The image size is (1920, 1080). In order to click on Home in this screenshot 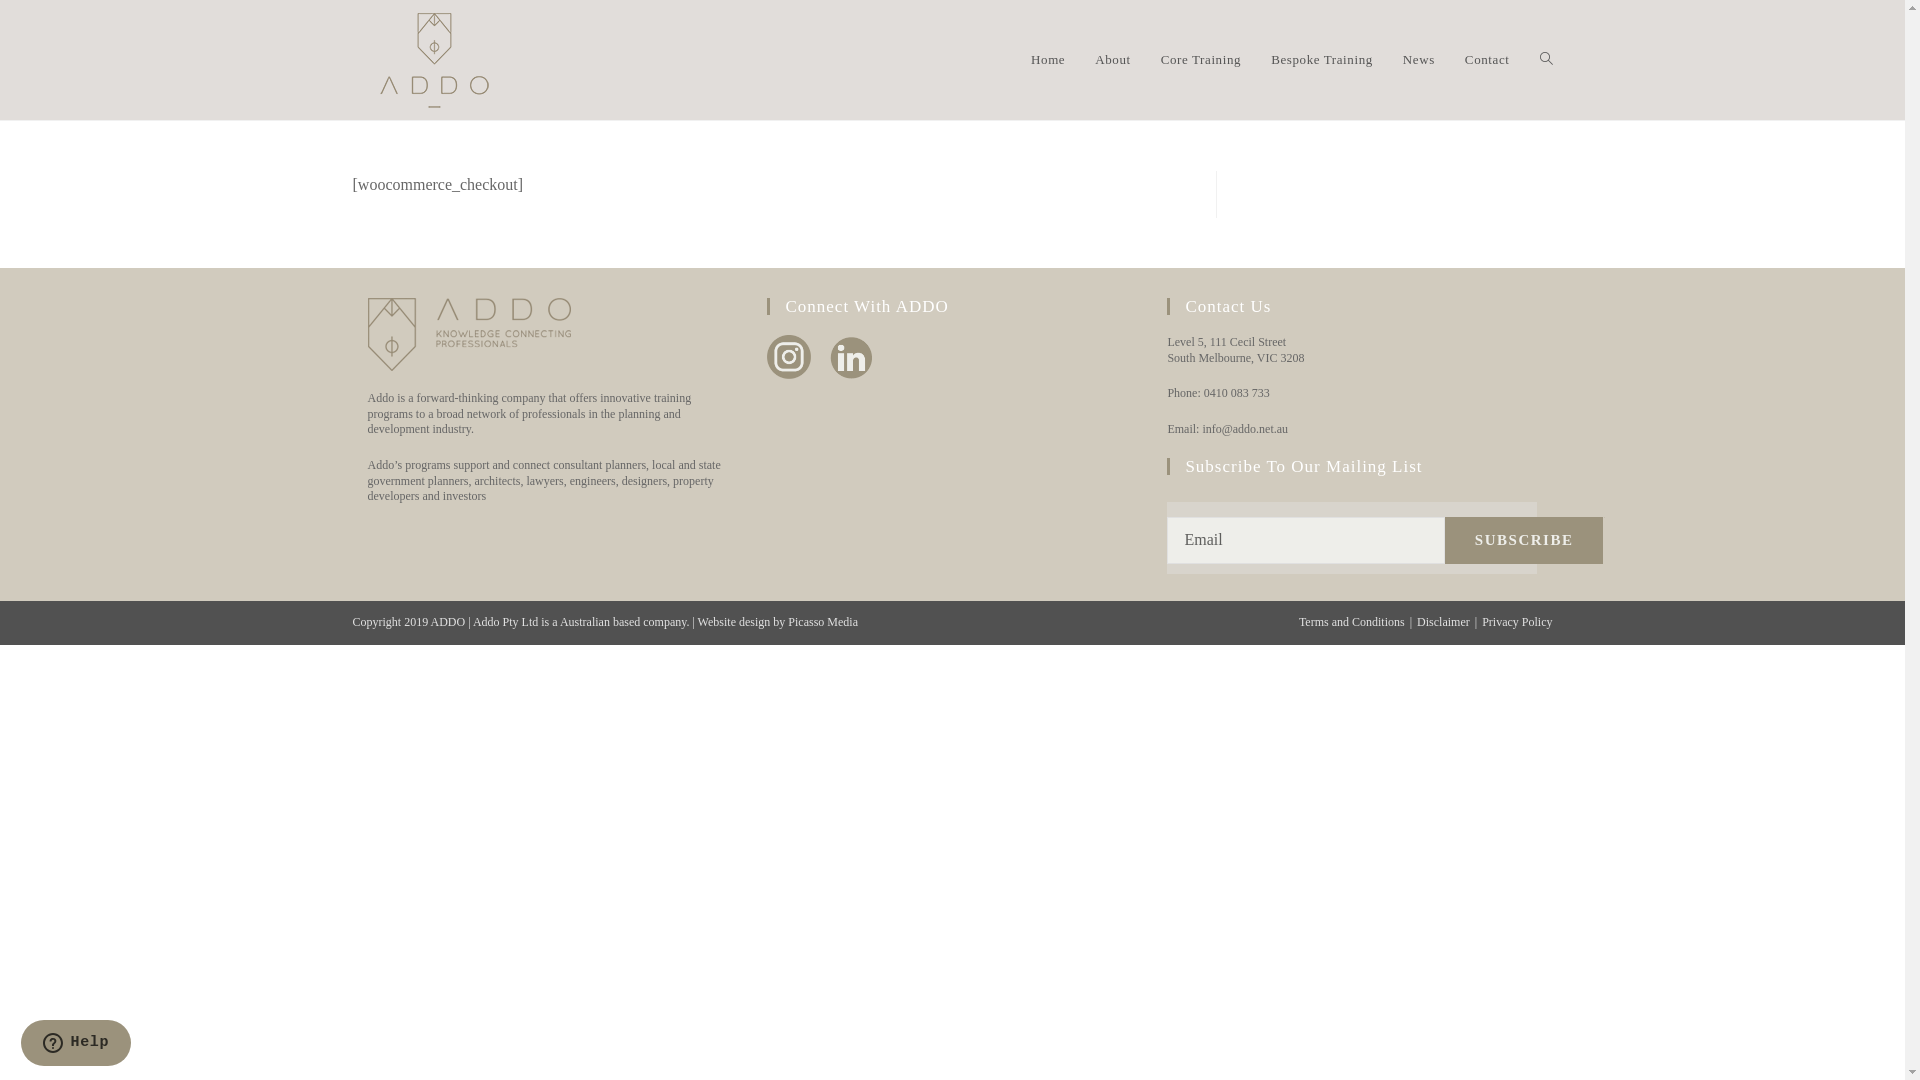, I will do `click(1048, 60)`.